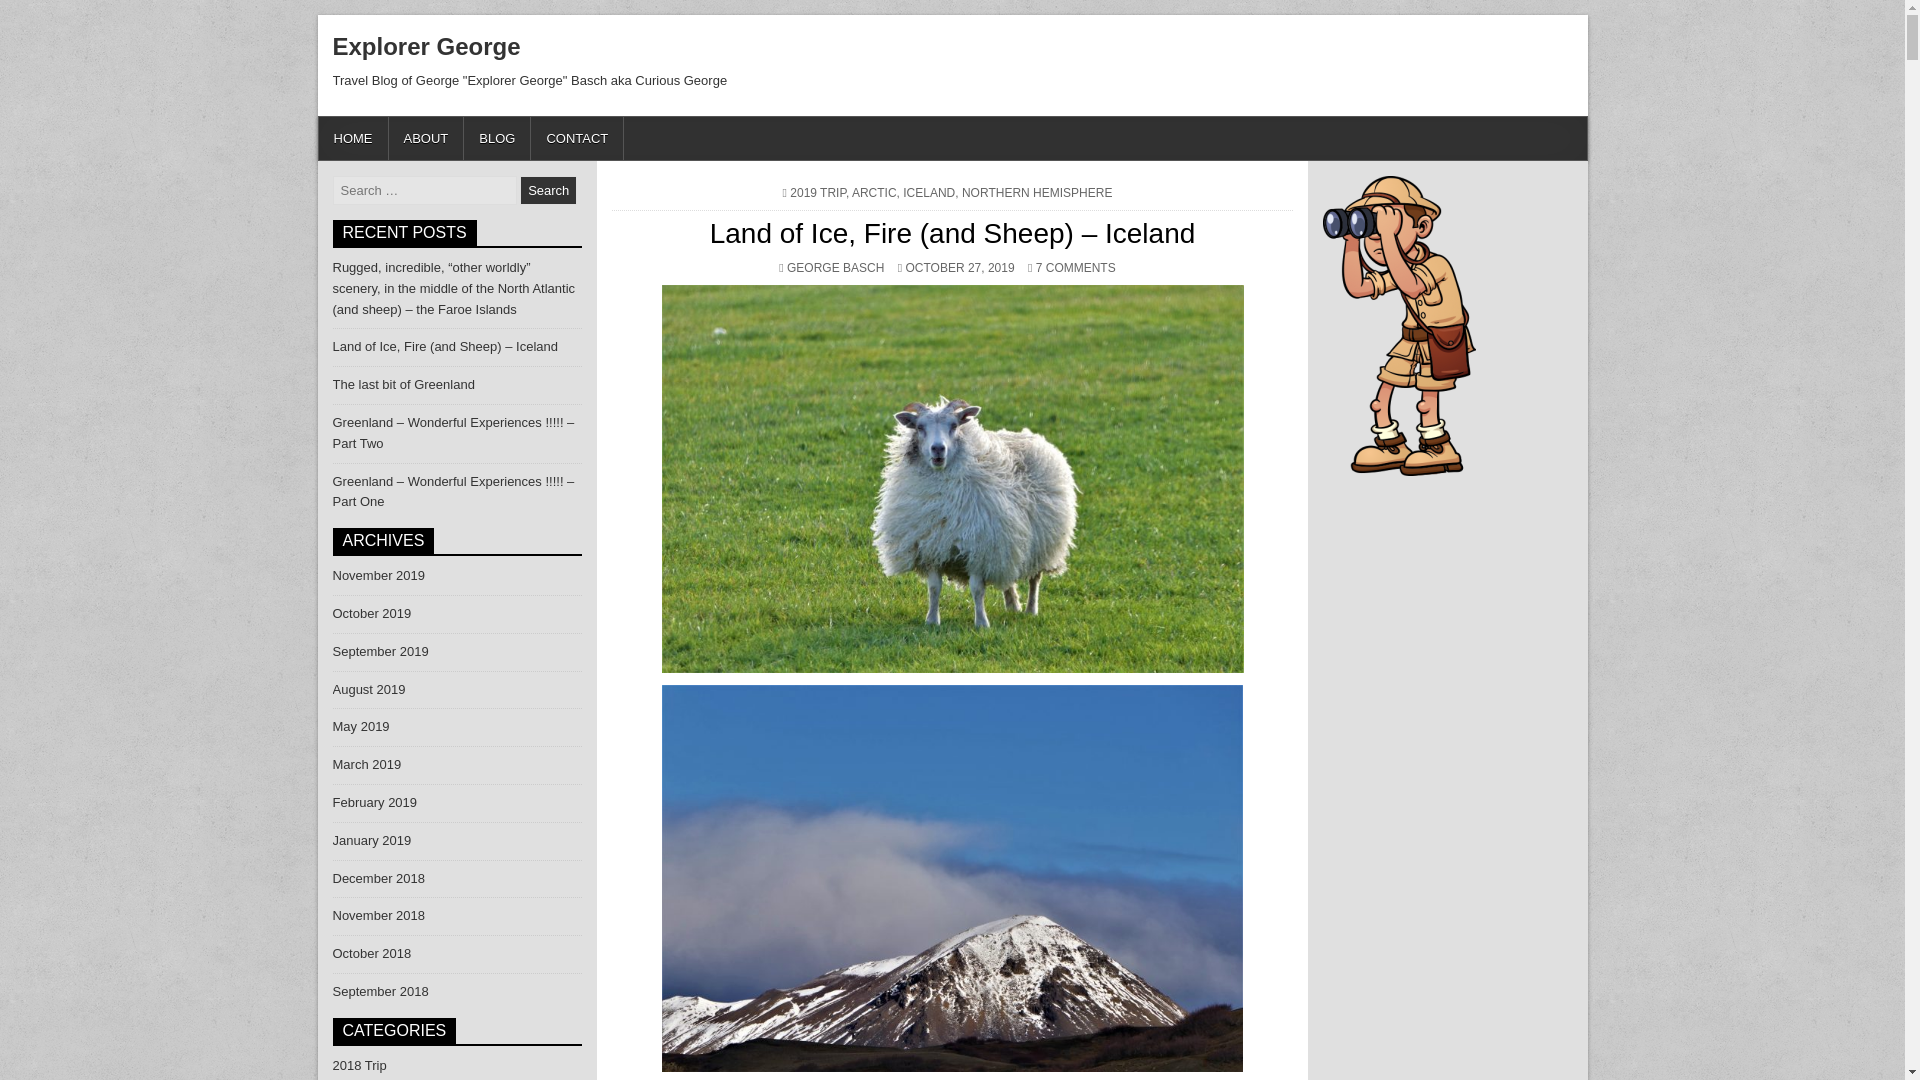  What do you see at coordinates (498, 138) in the screenshot?
I see `The last bit of Greenland` at bounding box center [498, 138].